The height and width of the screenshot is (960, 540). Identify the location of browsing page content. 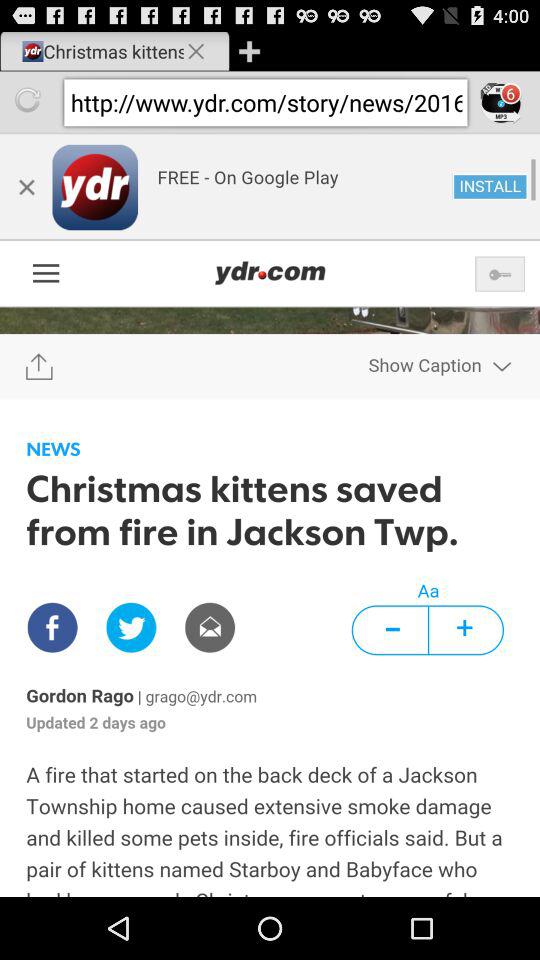
(270, 515).